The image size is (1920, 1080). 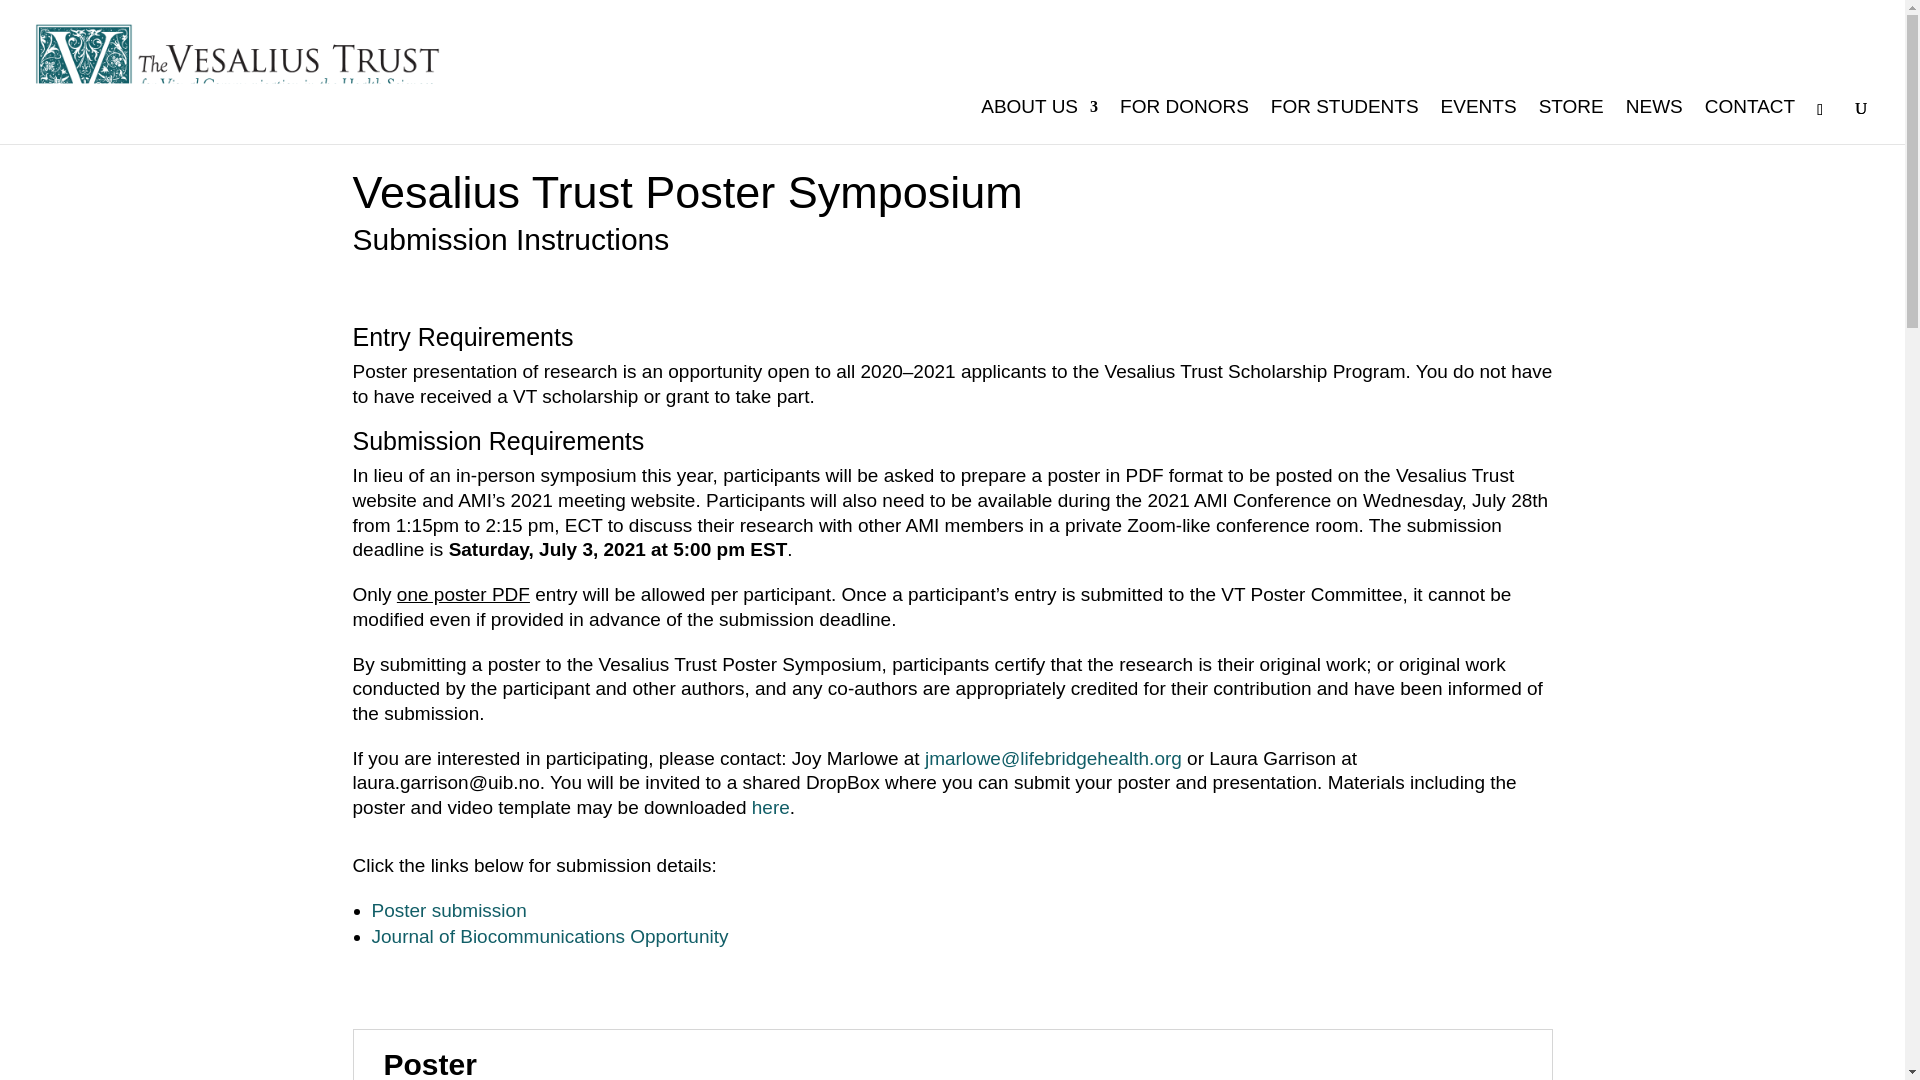 I want to click on ABOUT US, so click(x=1040, y=122).